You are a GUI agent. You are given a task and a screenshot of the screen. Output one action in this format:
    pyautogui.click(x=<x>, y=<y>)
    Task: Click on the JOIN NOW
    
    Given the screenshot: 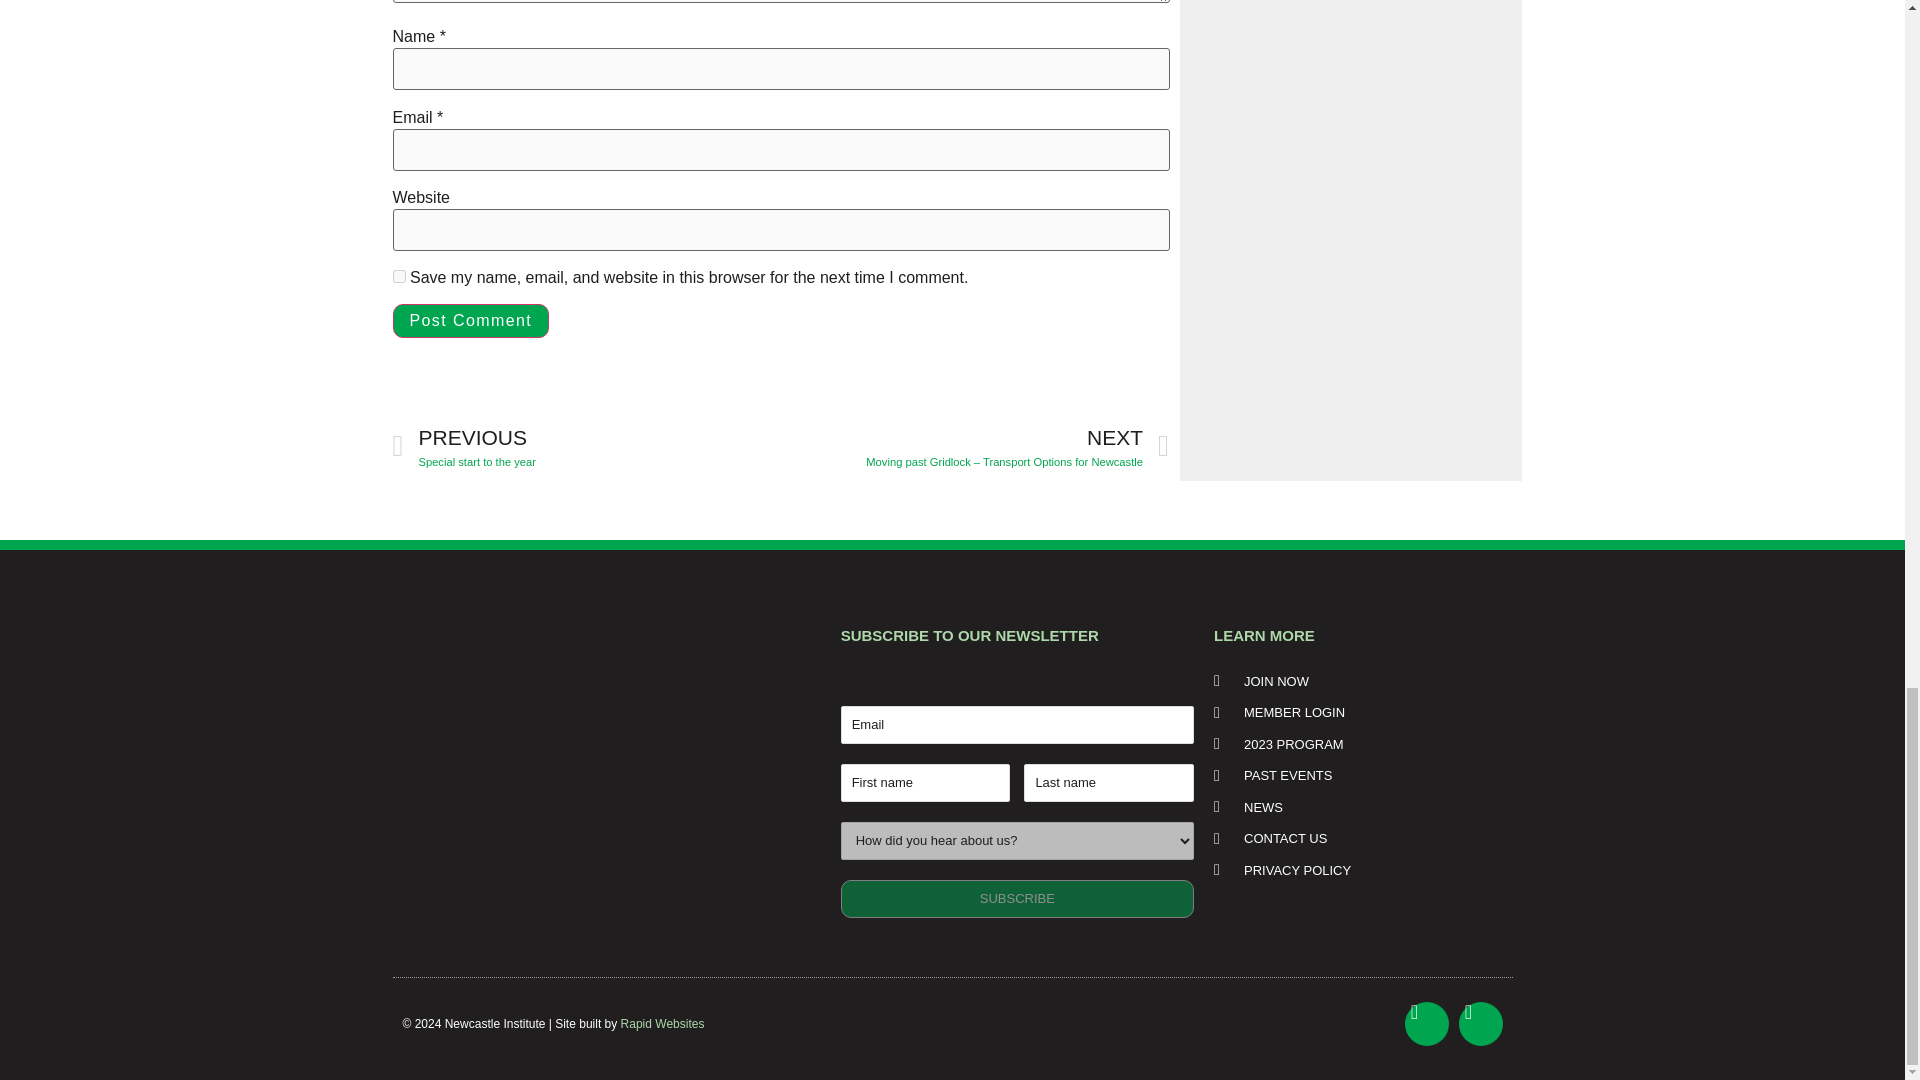 What is the action you would take?
    pyautogui.click(x=1355, y=682)
    